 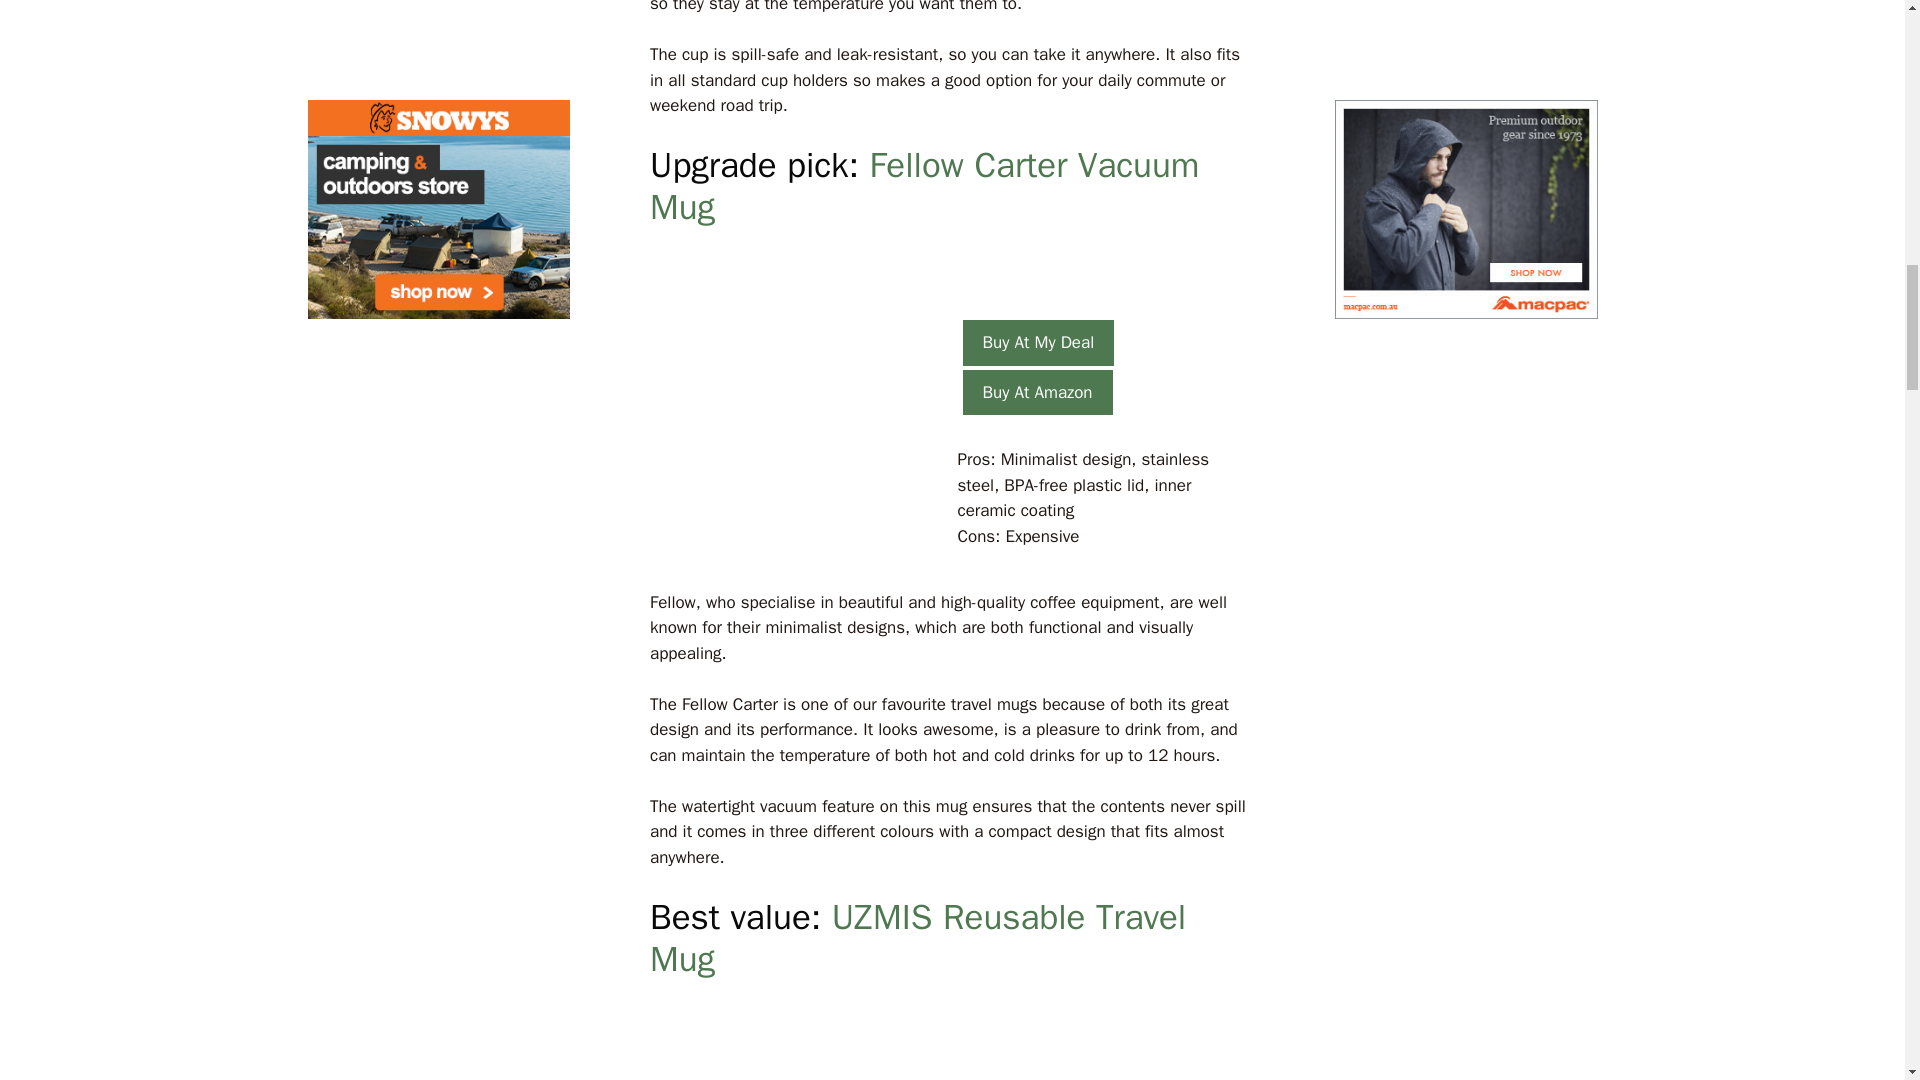 What do you see at coordinates (924, 185) in the screenshot?
I see `Fellow Carter Vacuum Mug` at bounding box center [924, 185].